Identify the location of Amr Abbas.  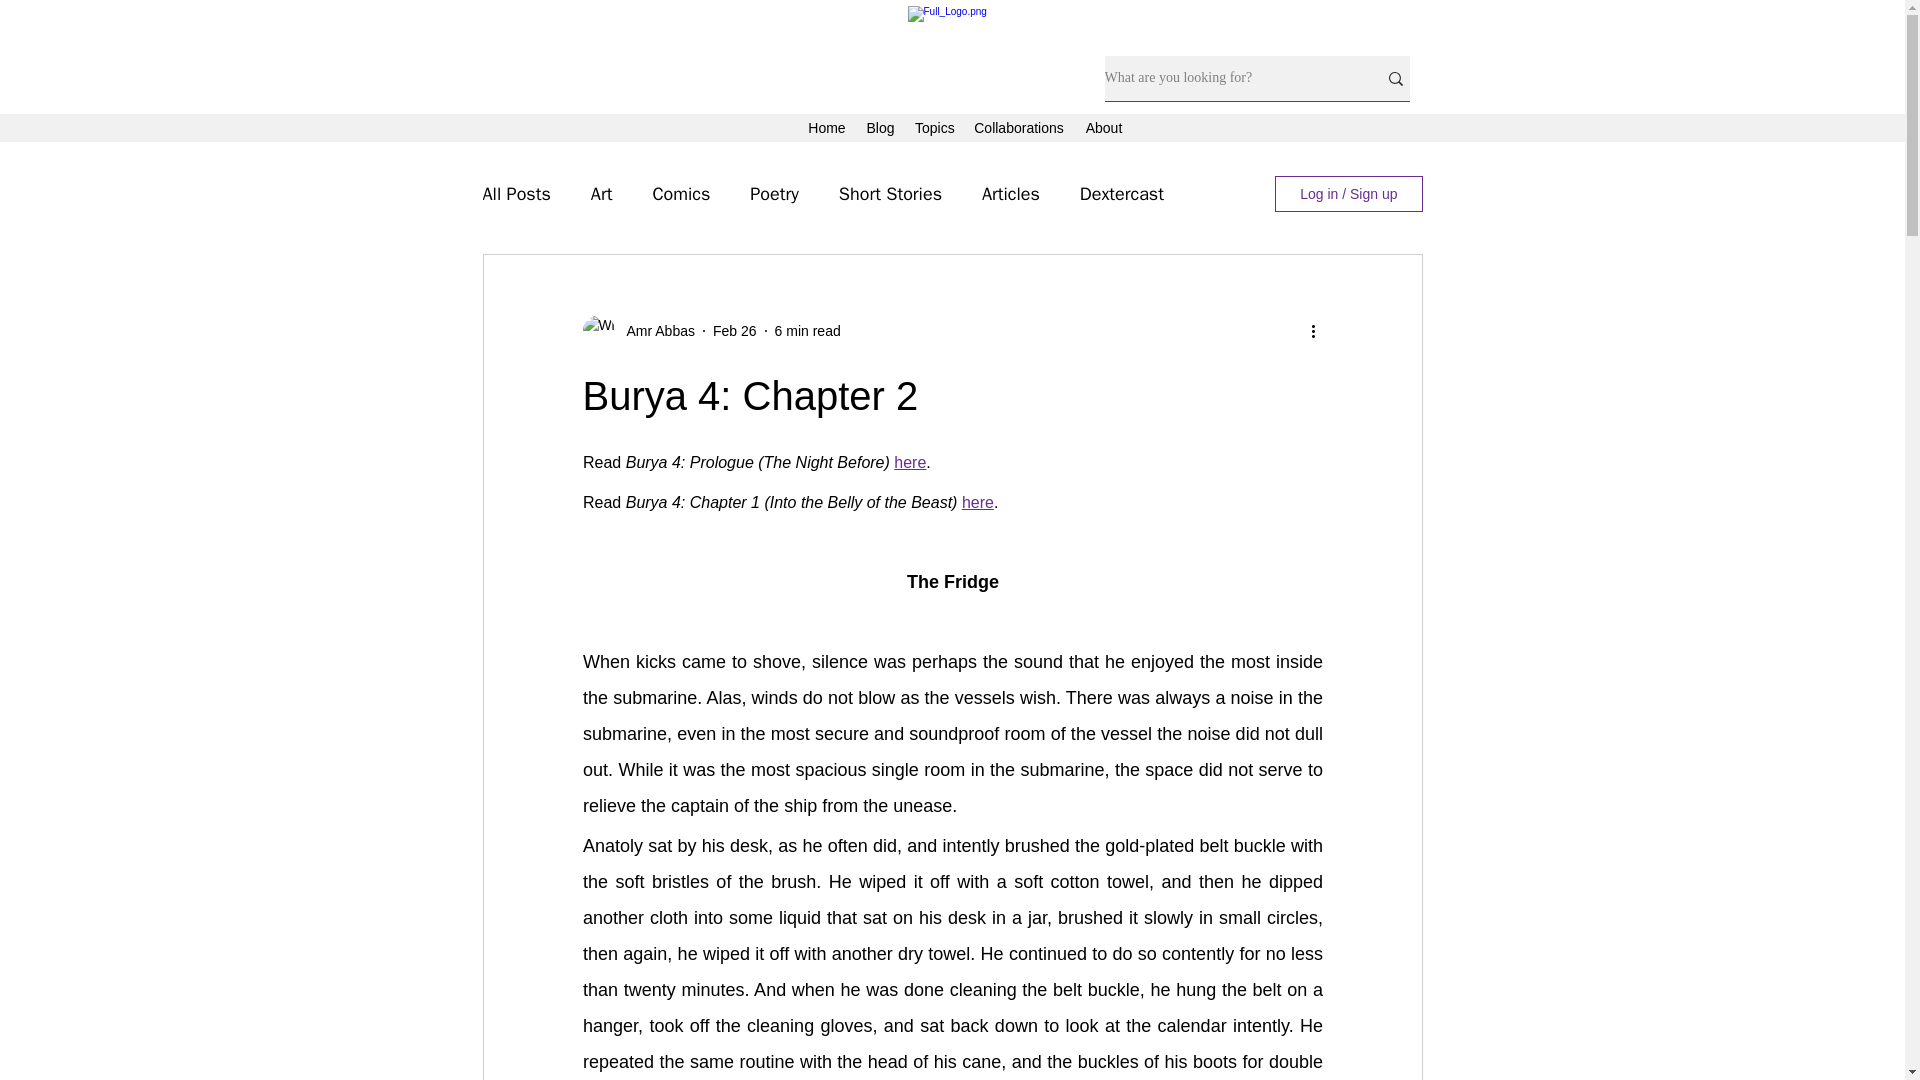
(654, 330).